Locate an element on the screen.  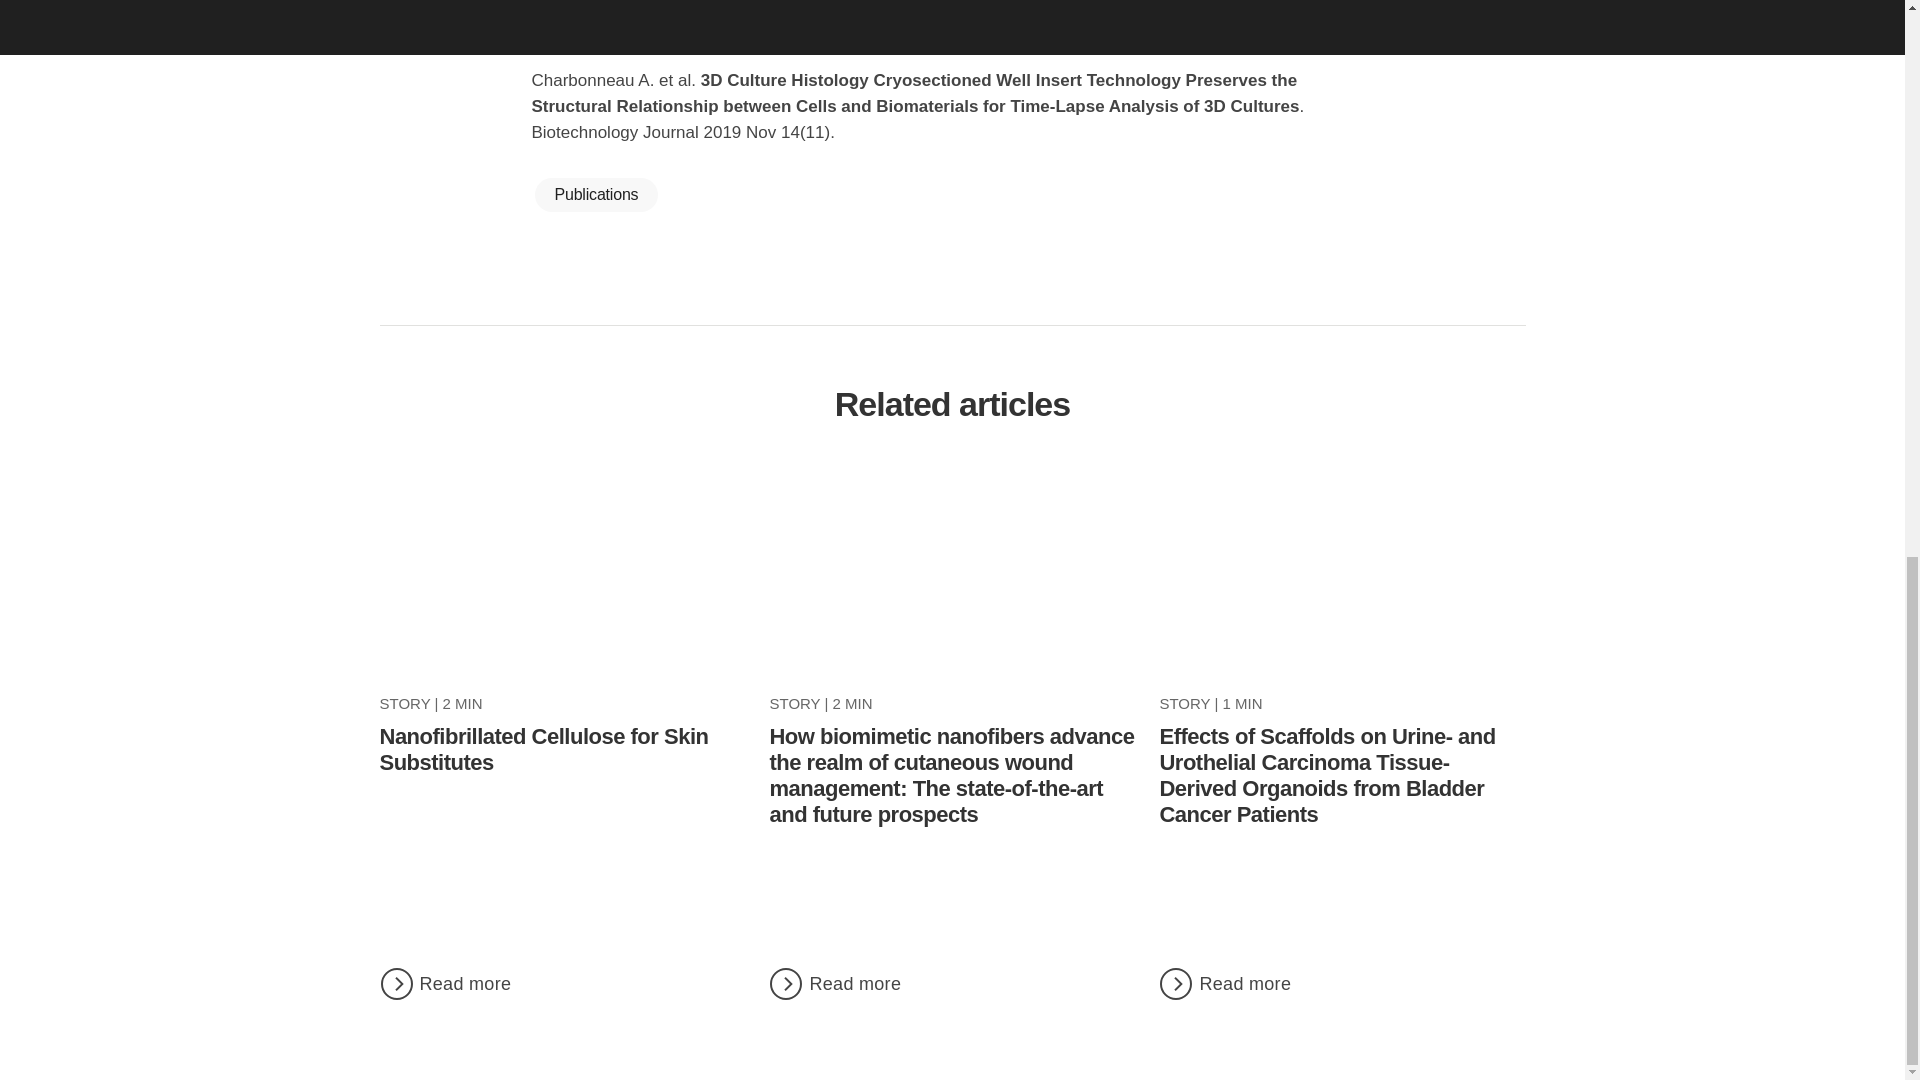
Read publication is located at coordinates (952, 4).